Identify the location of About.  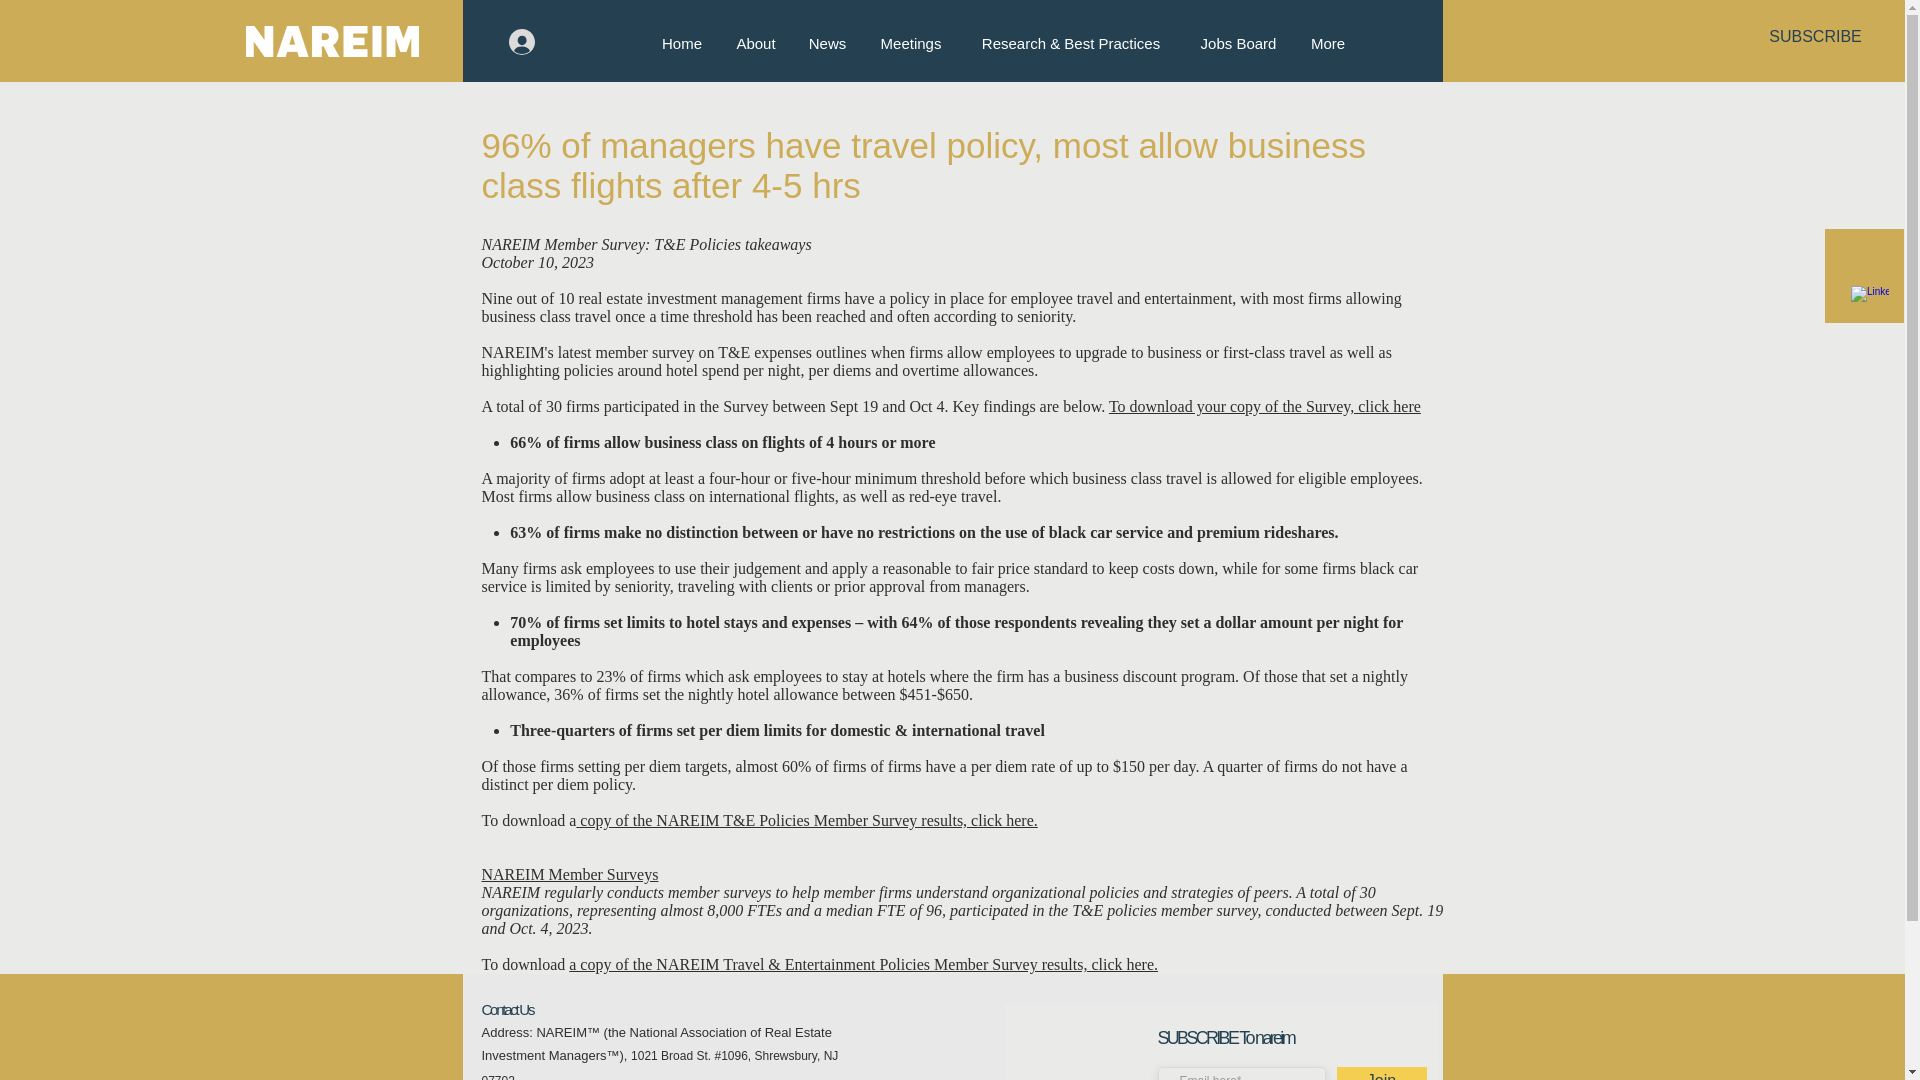
(756, 43).